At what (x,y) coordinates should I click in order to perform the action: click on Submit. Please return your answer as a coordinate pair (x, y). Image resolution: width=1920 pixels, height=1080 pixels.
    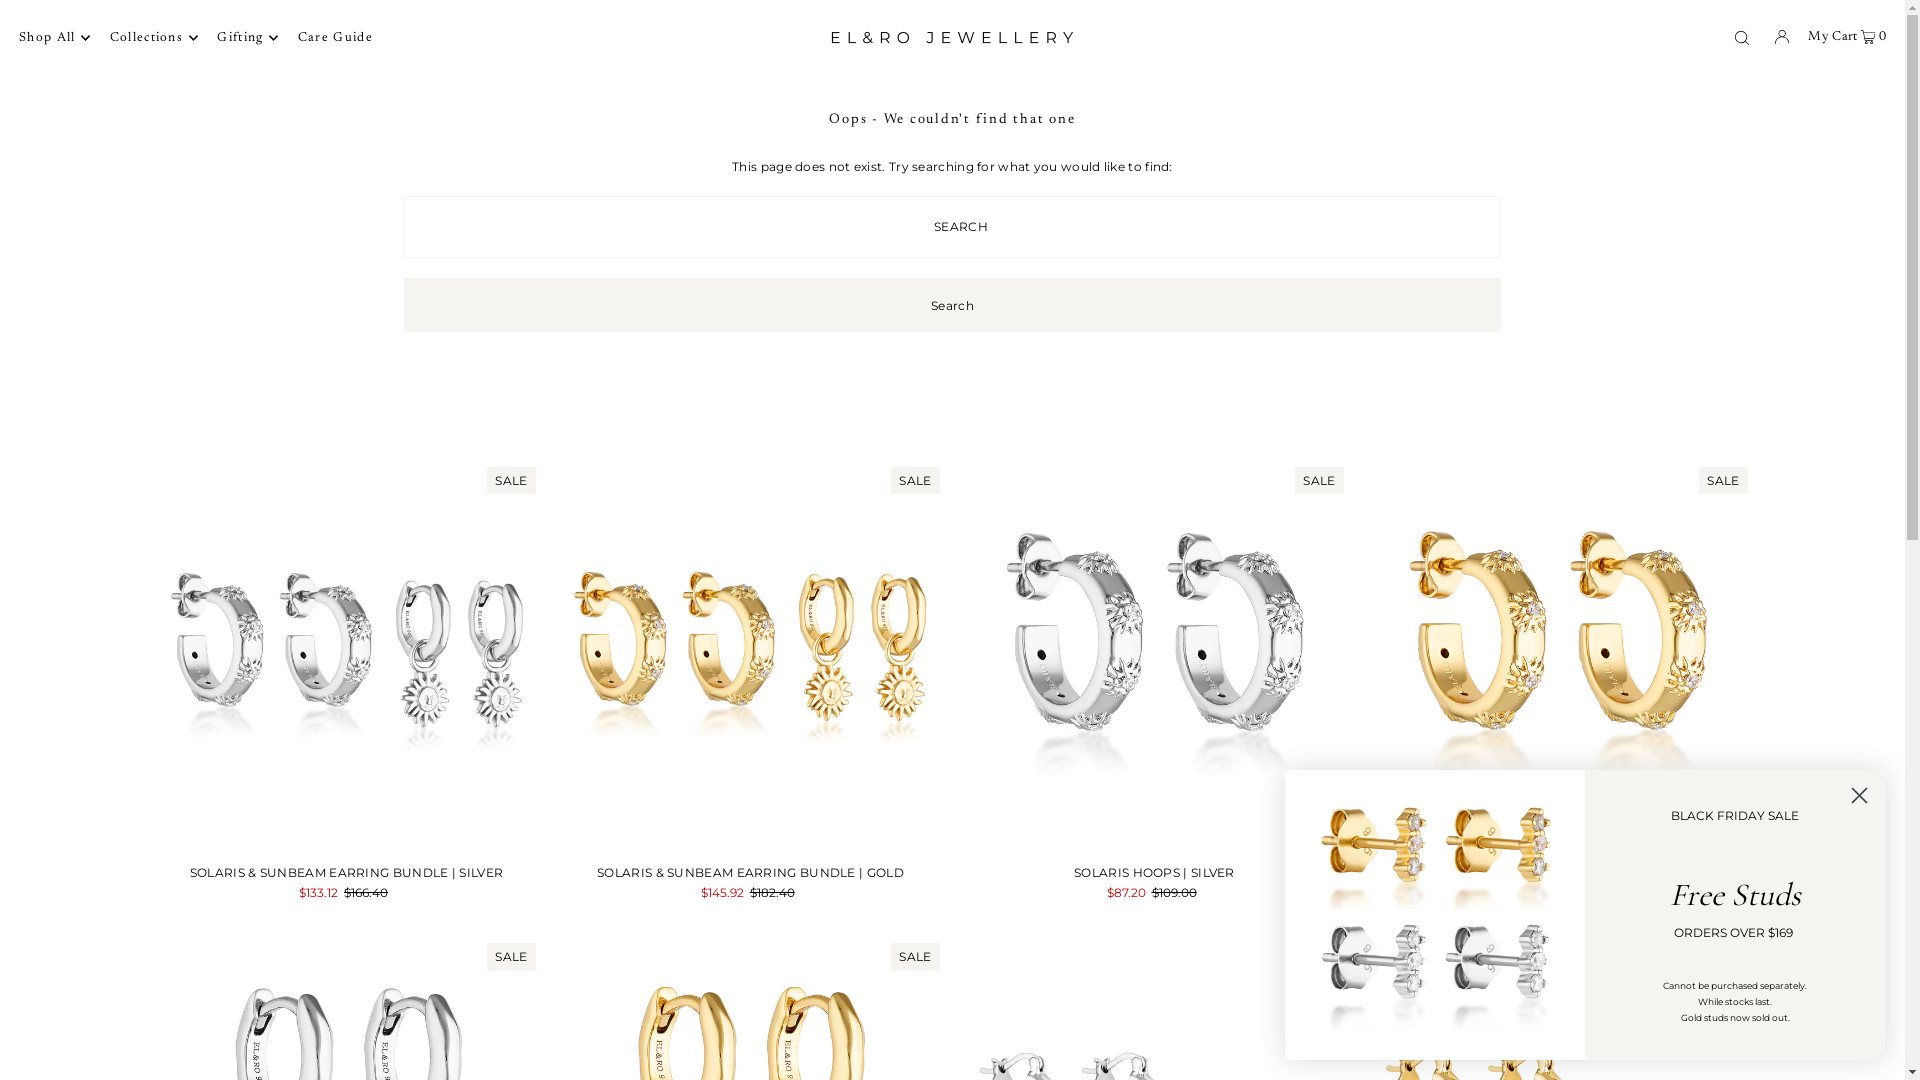
    Looking at the image, I should click on (300, 27).